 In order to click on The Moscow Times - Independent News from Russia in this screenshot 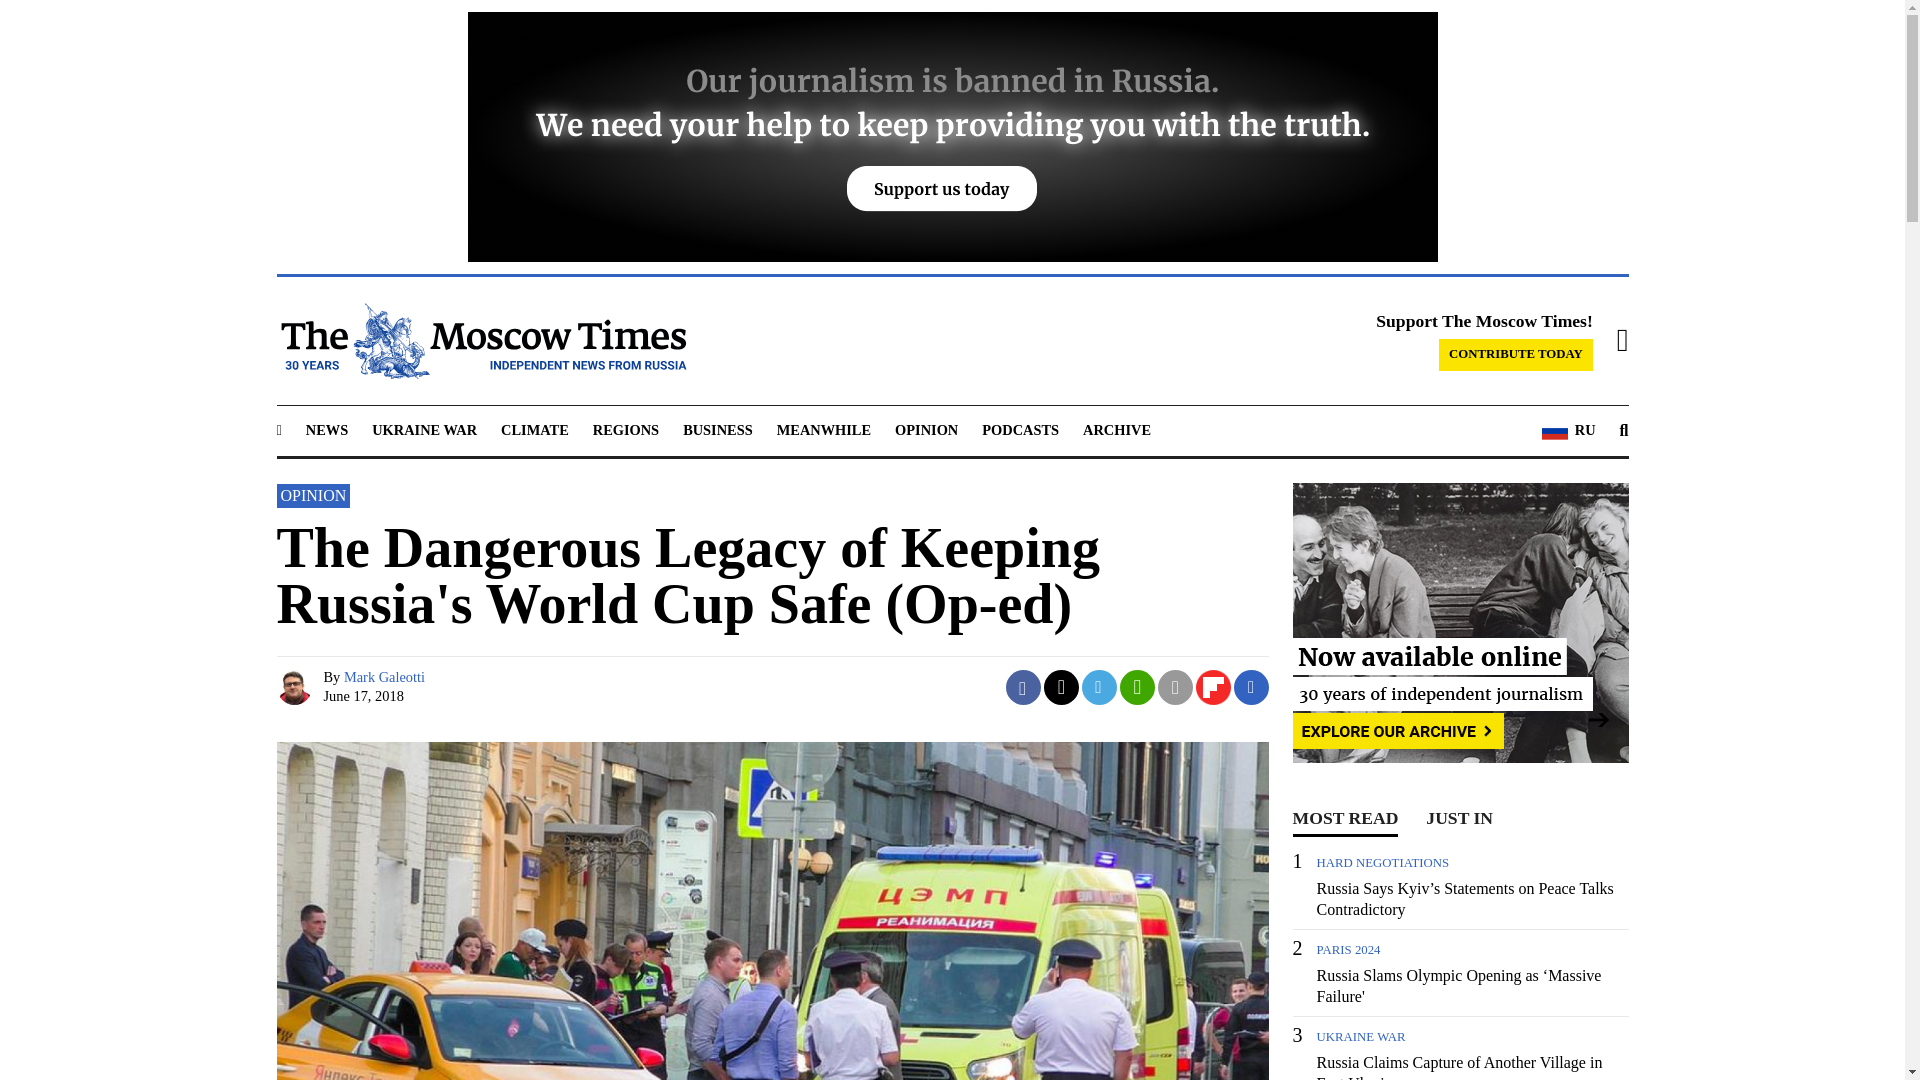, I will do `click(480, 341)`.